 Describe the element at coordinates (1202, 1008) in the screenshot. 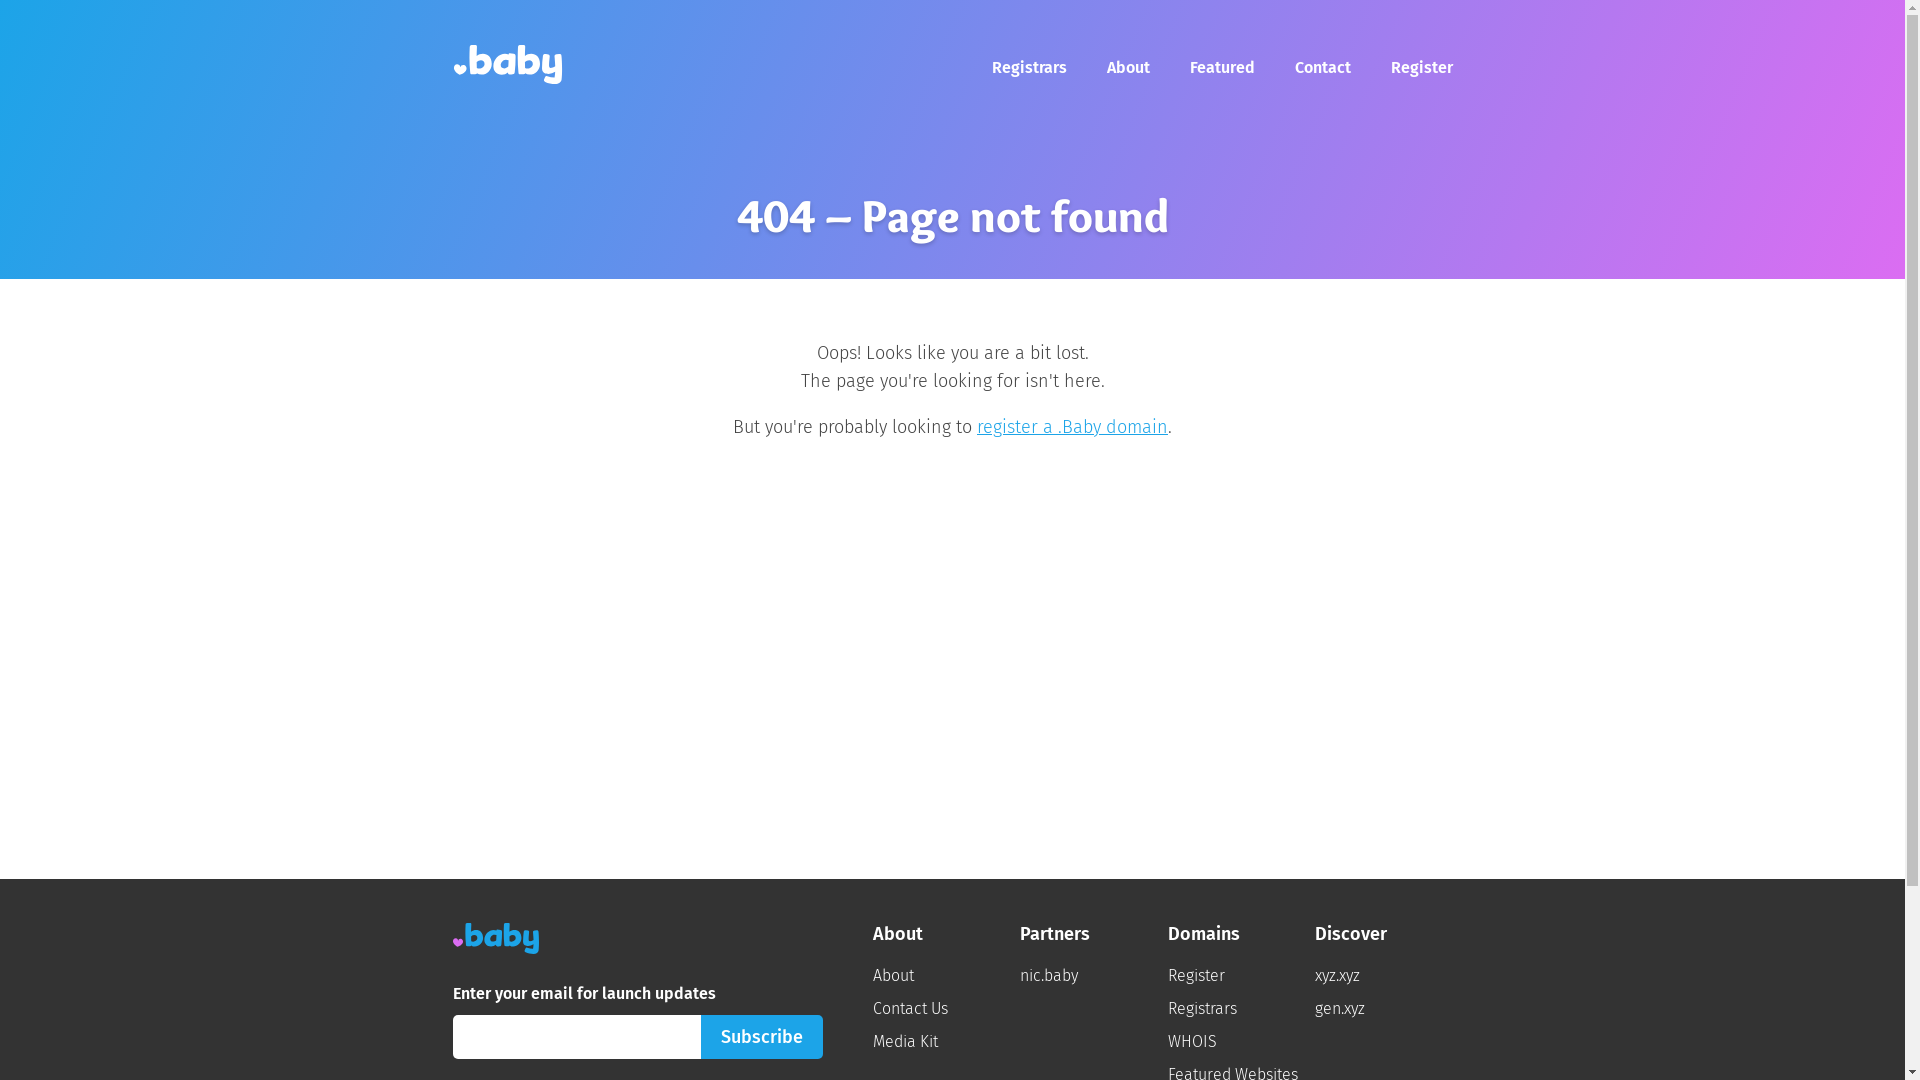

I see `Registrars` at that location.